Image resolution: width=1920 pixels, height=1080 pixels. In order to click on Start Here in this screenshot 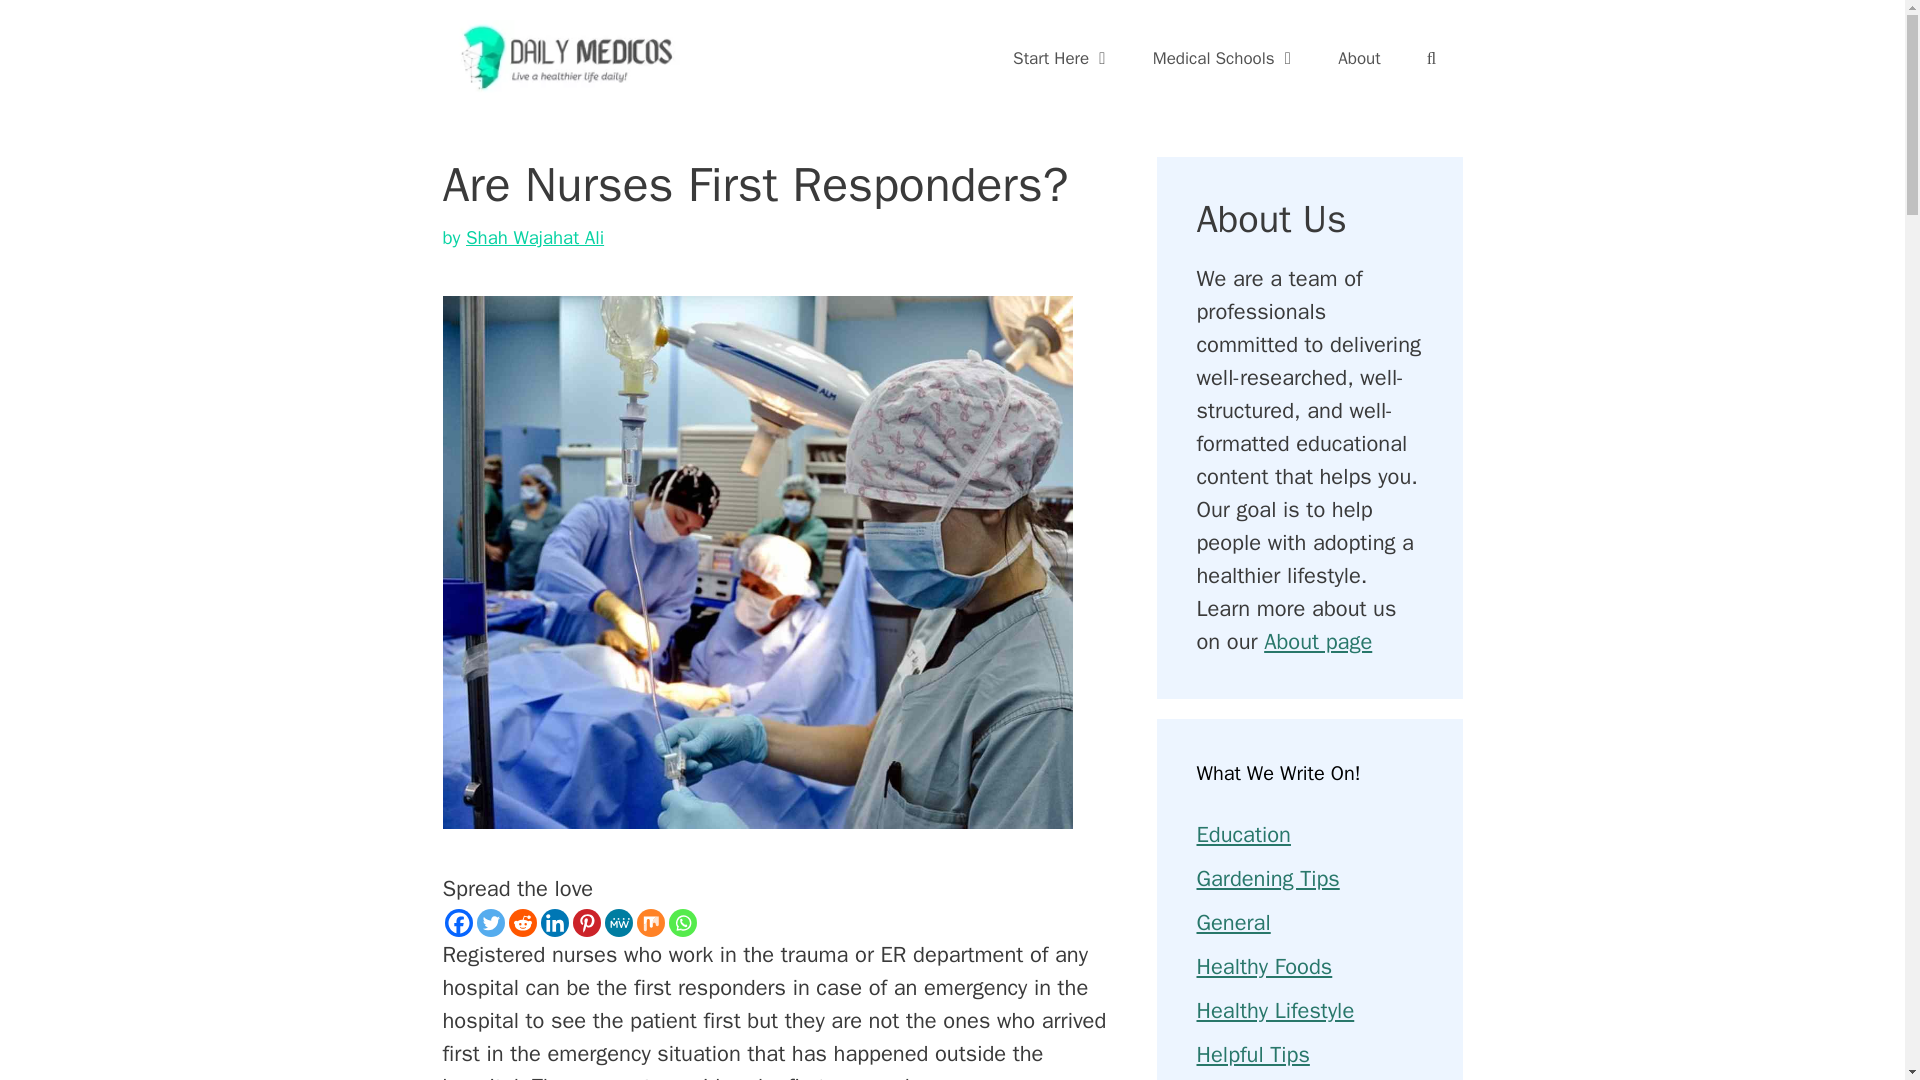, I will do `click(1062, 58)`.